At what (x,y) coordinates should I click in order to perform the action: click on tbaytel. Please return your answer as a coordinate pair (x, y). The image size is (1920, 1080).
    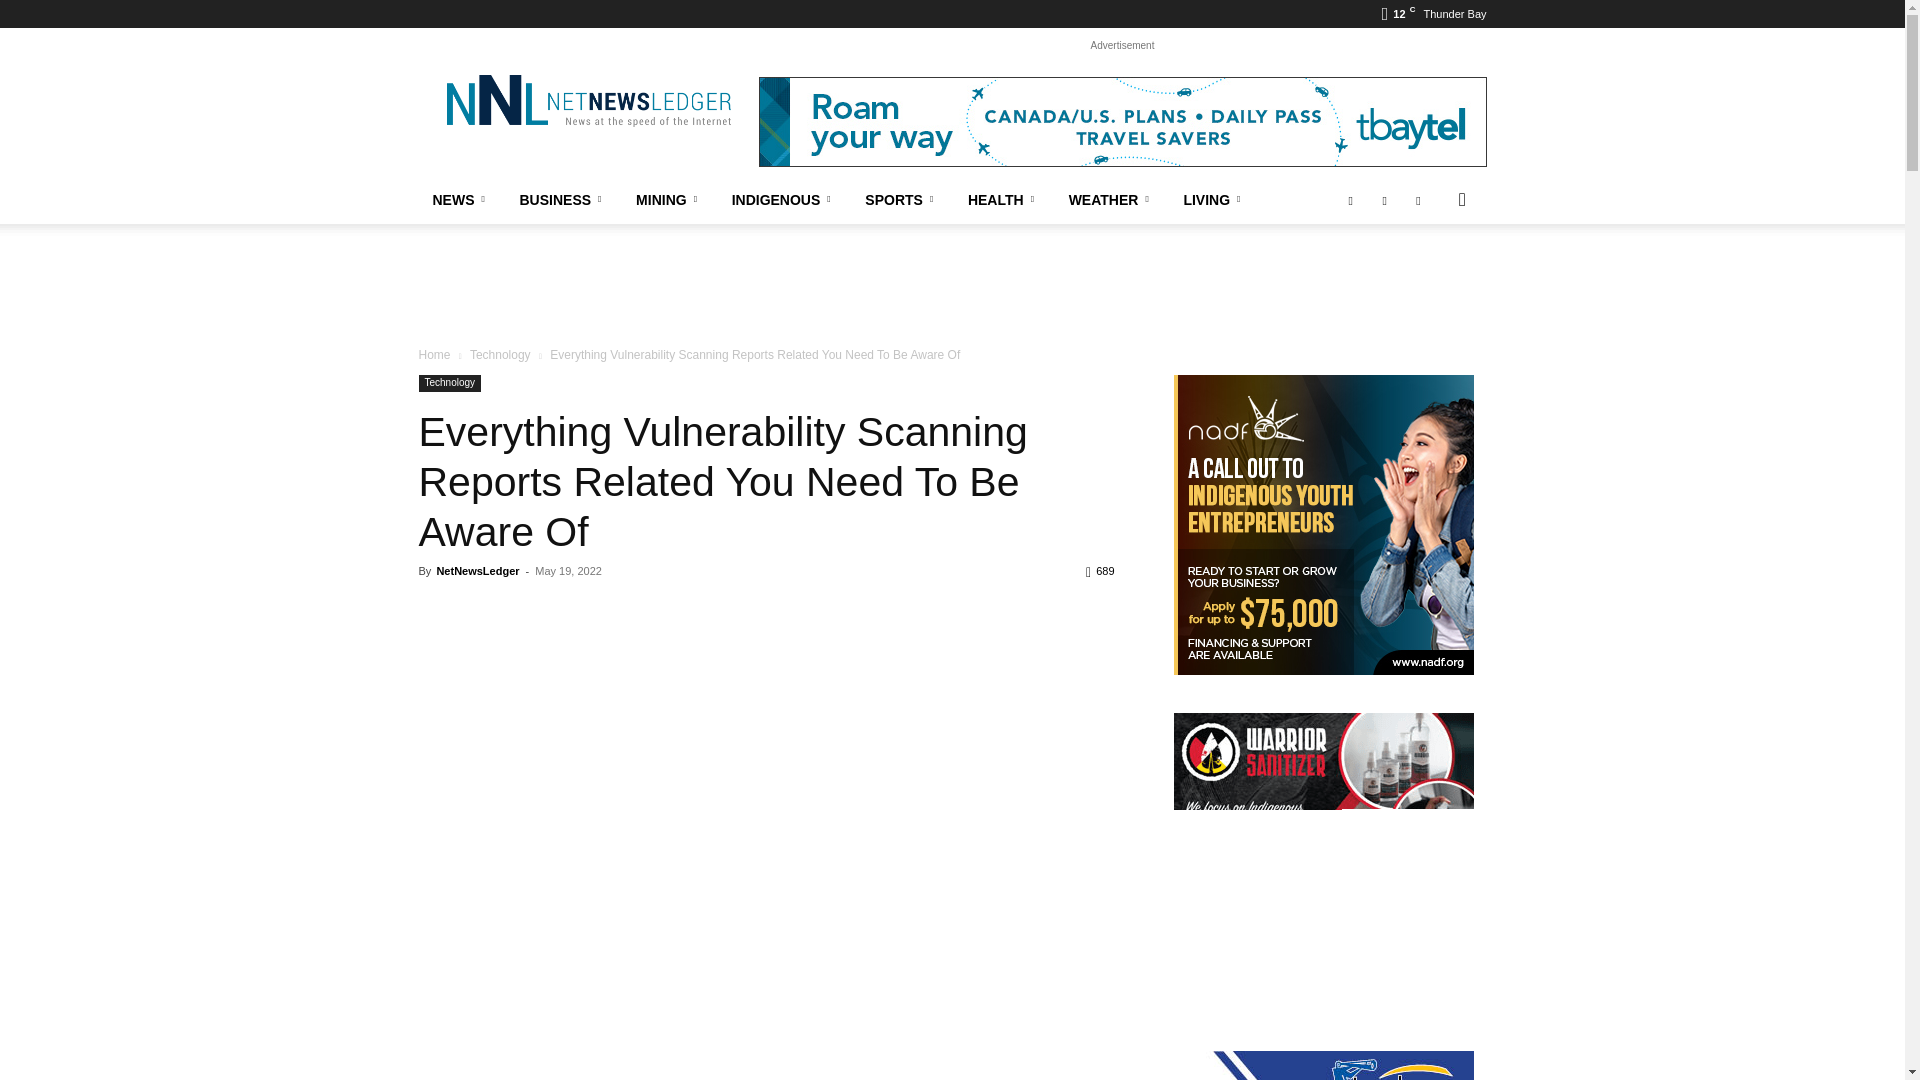
    Looking at the image, I should click on (1122, 122).